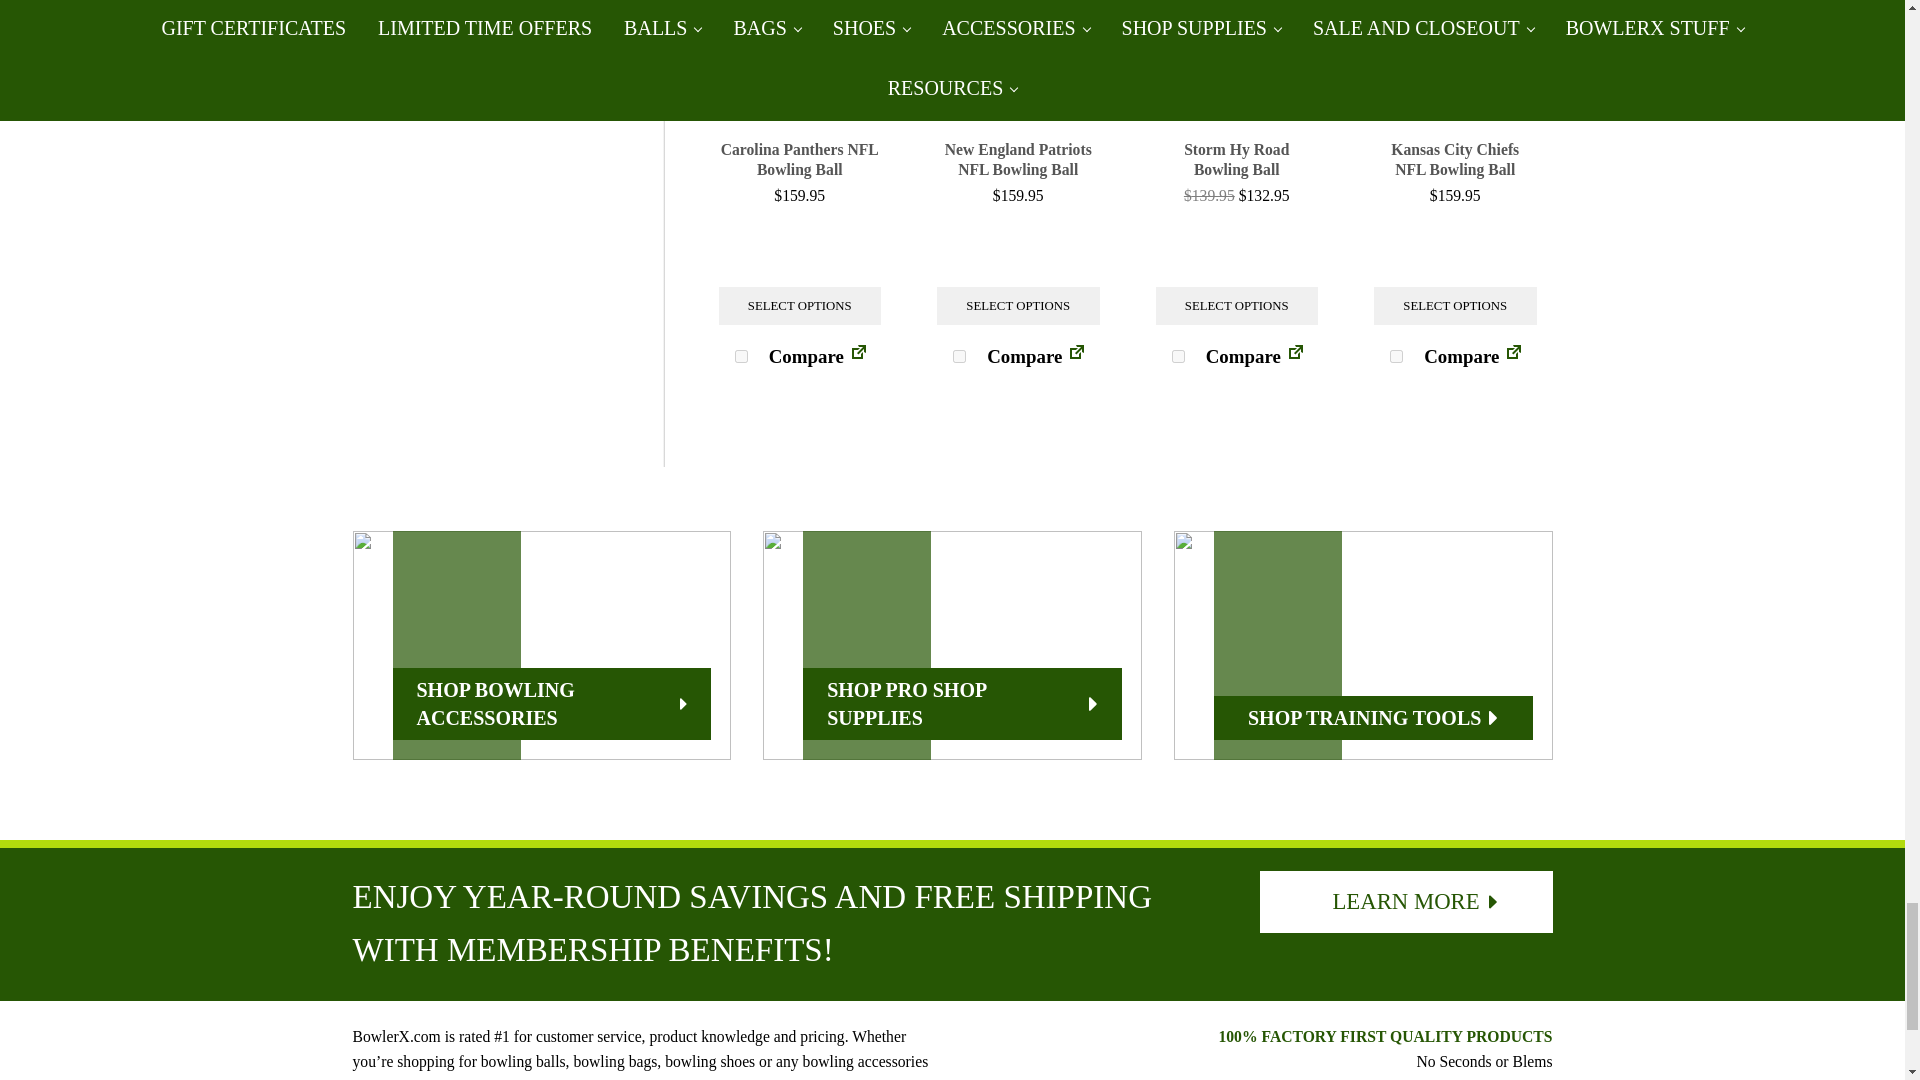 This screenshot has width=1920, height=1080. What do you see at coordinates (1178, 356) in the screenshot?
I see `on` at bounding box center [1178, 356].